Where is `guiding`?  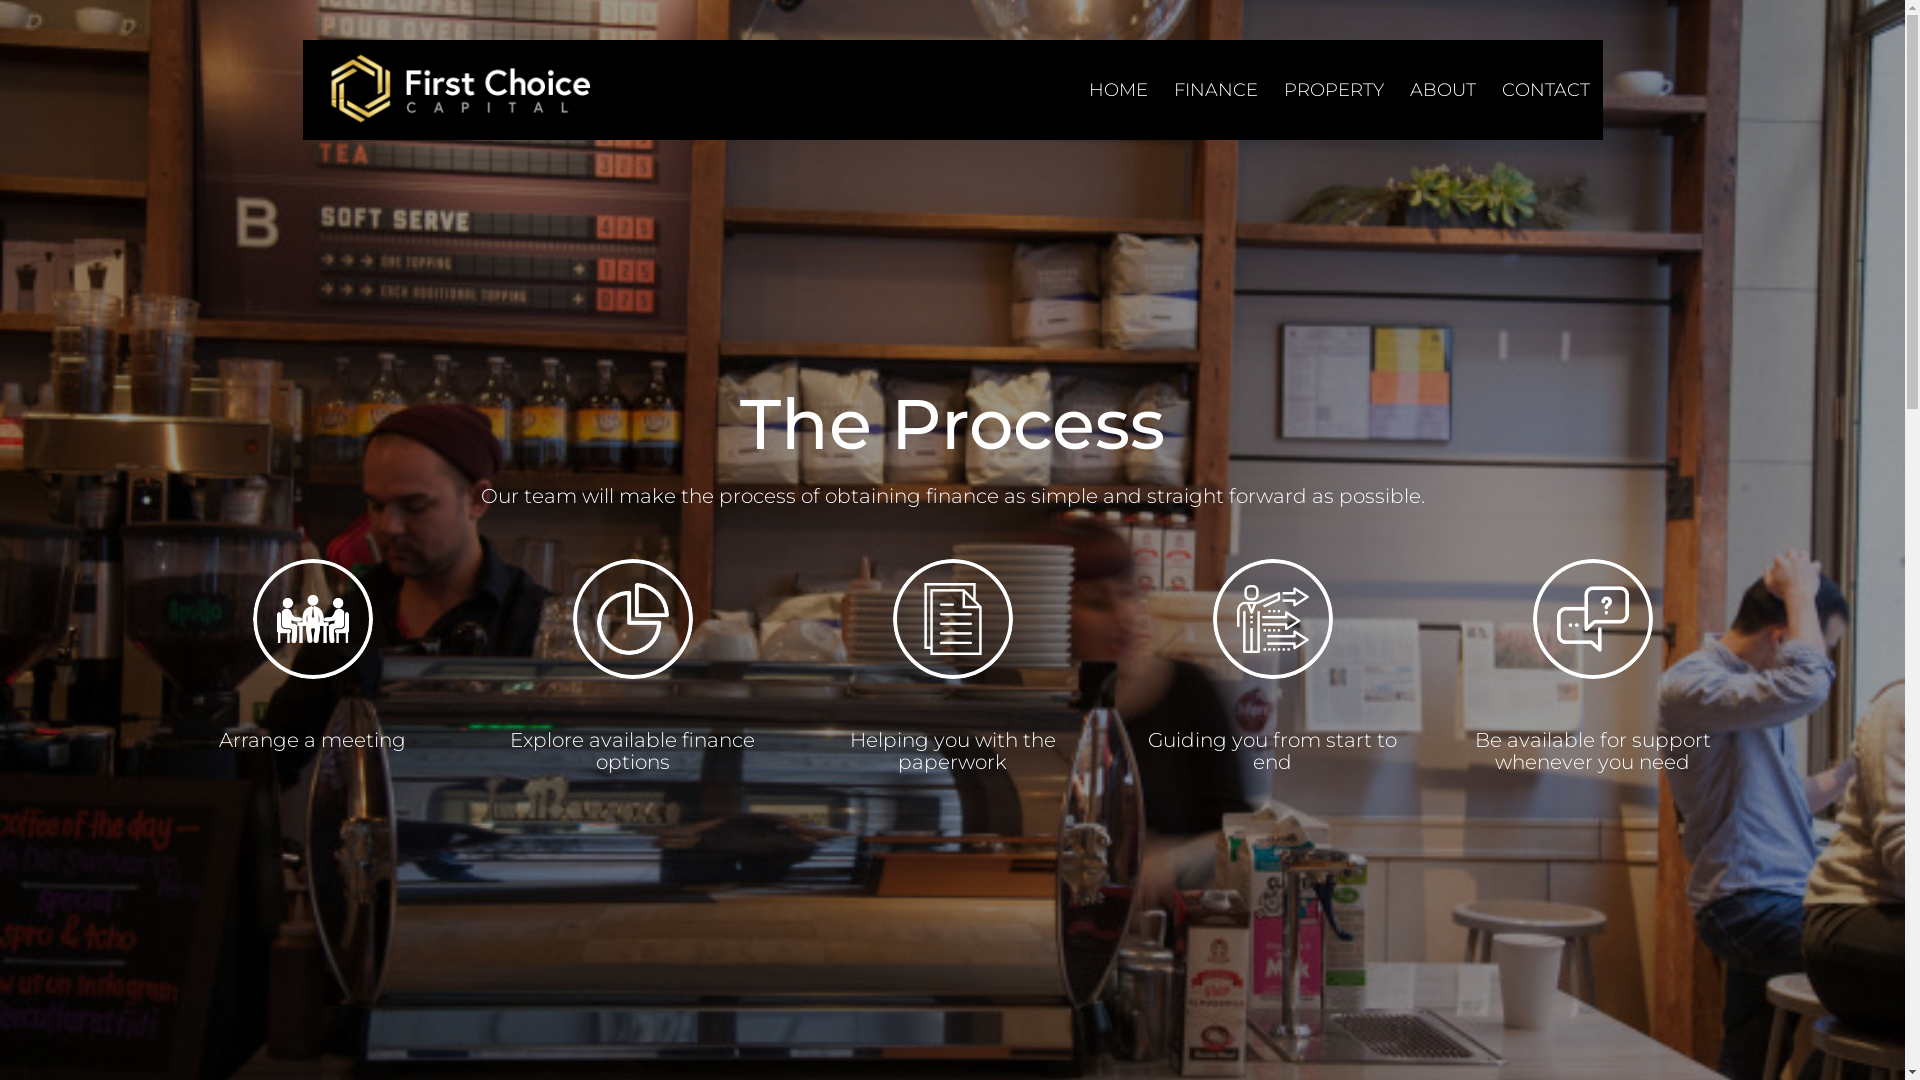
guiding is located at coordinates (1272, 618).